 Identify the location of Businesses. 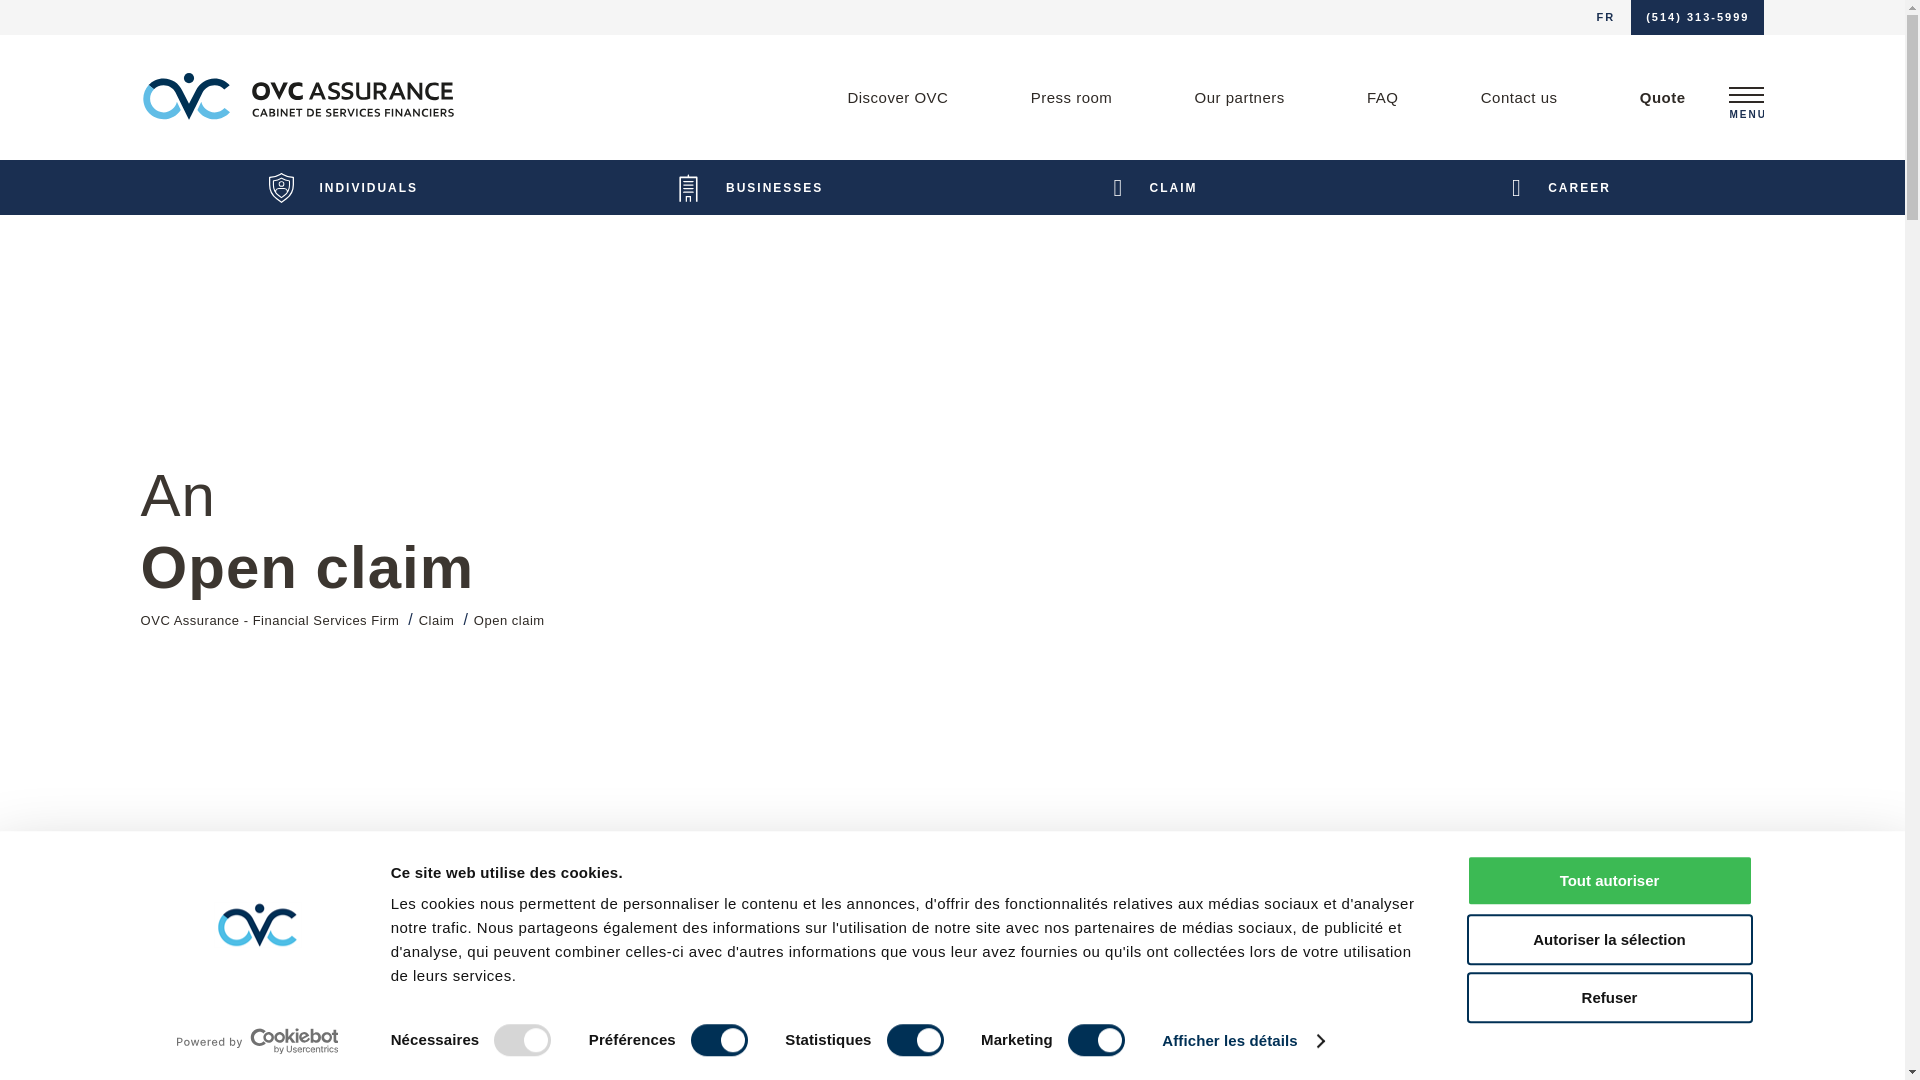
(750, 186).